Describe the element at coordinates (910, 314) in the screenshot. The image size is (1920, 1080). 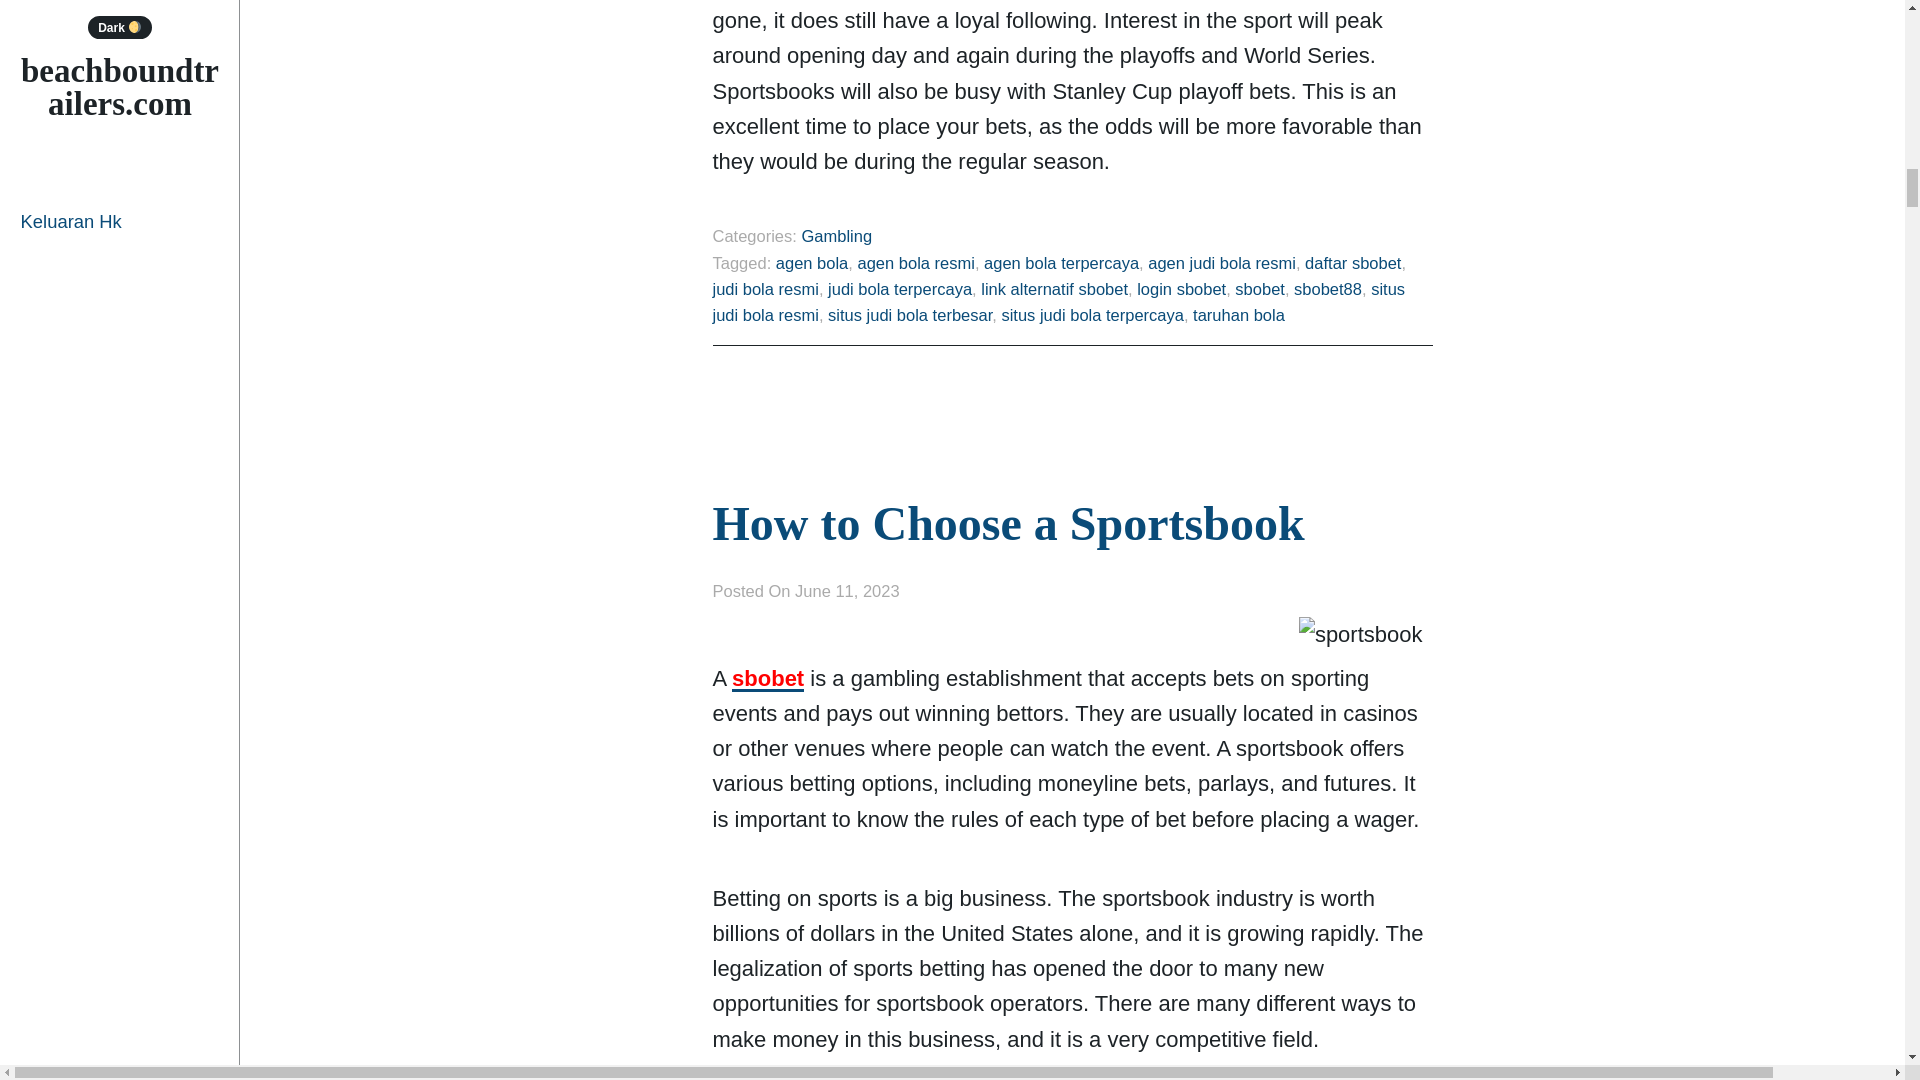
I see `situs judi bola terbesar` at that location.